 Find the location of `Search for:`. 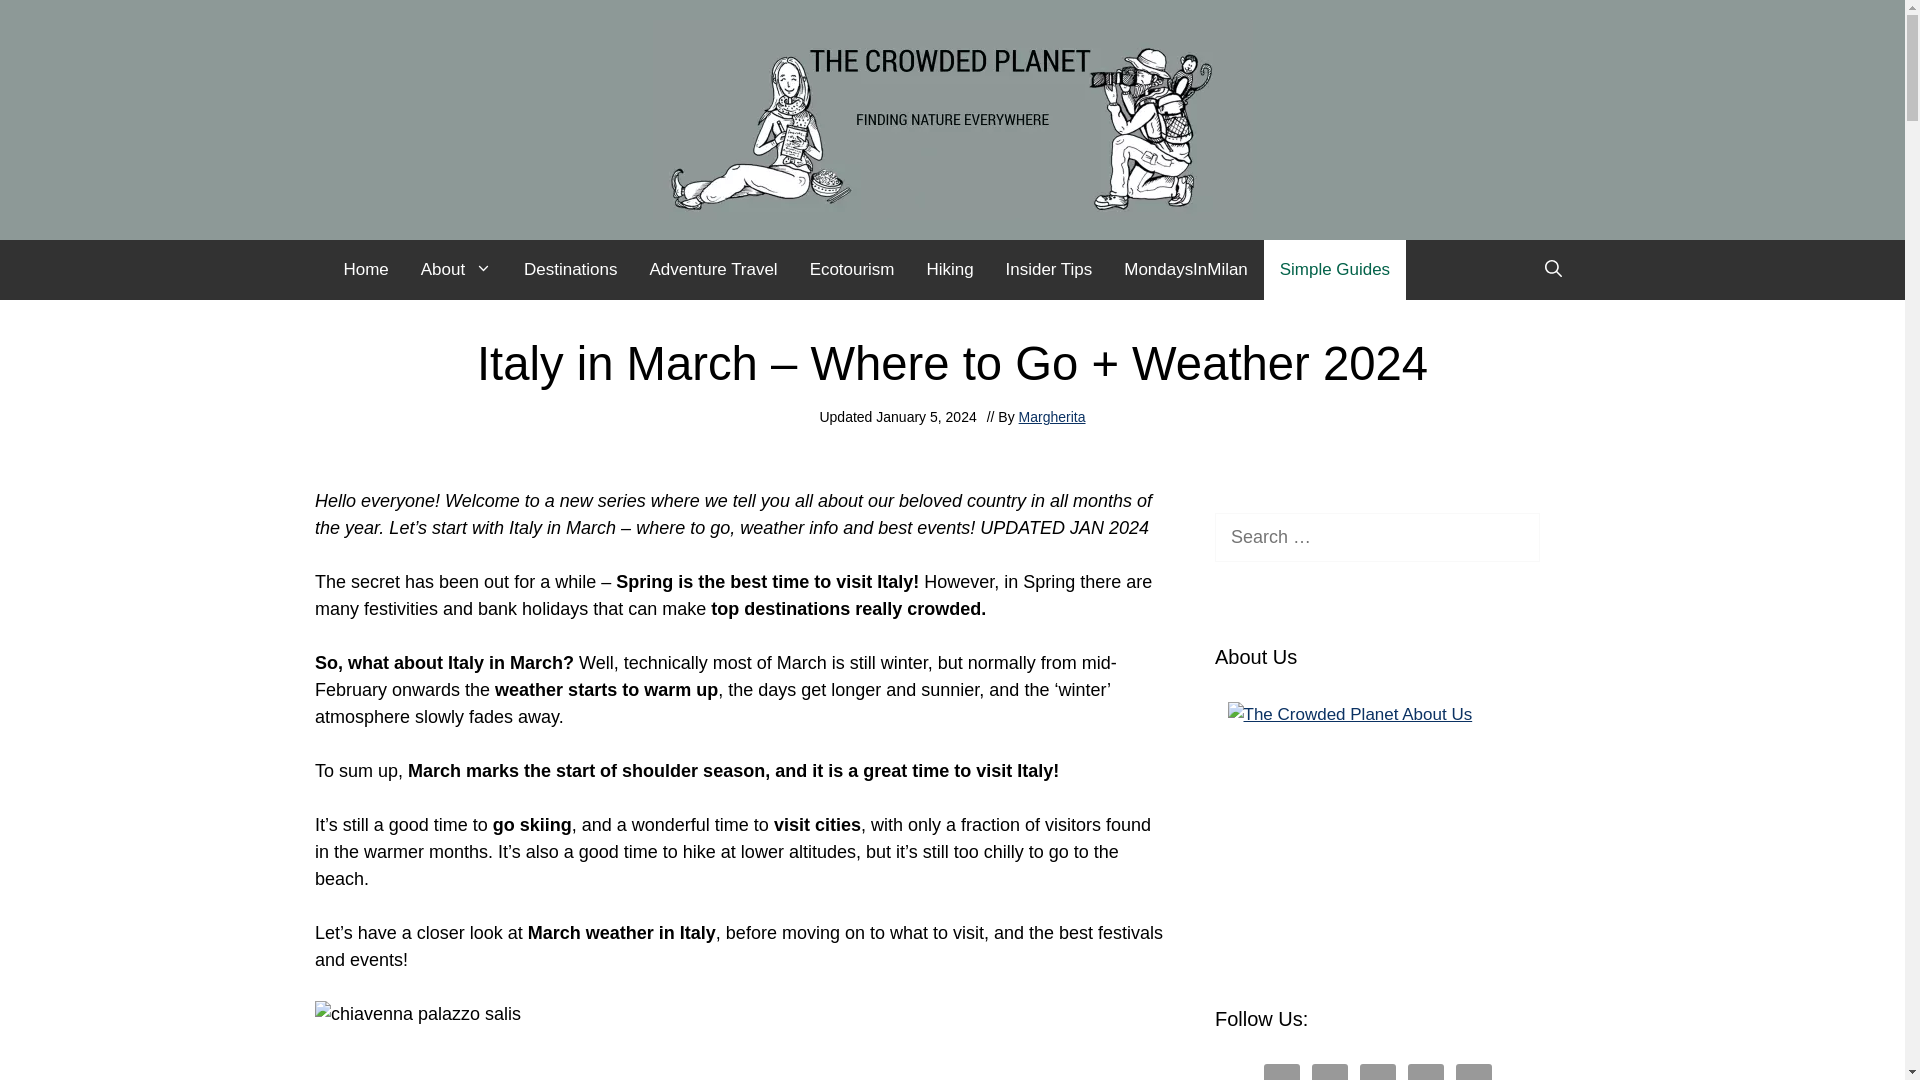

Search for: is located at coordinates (1377, 537).